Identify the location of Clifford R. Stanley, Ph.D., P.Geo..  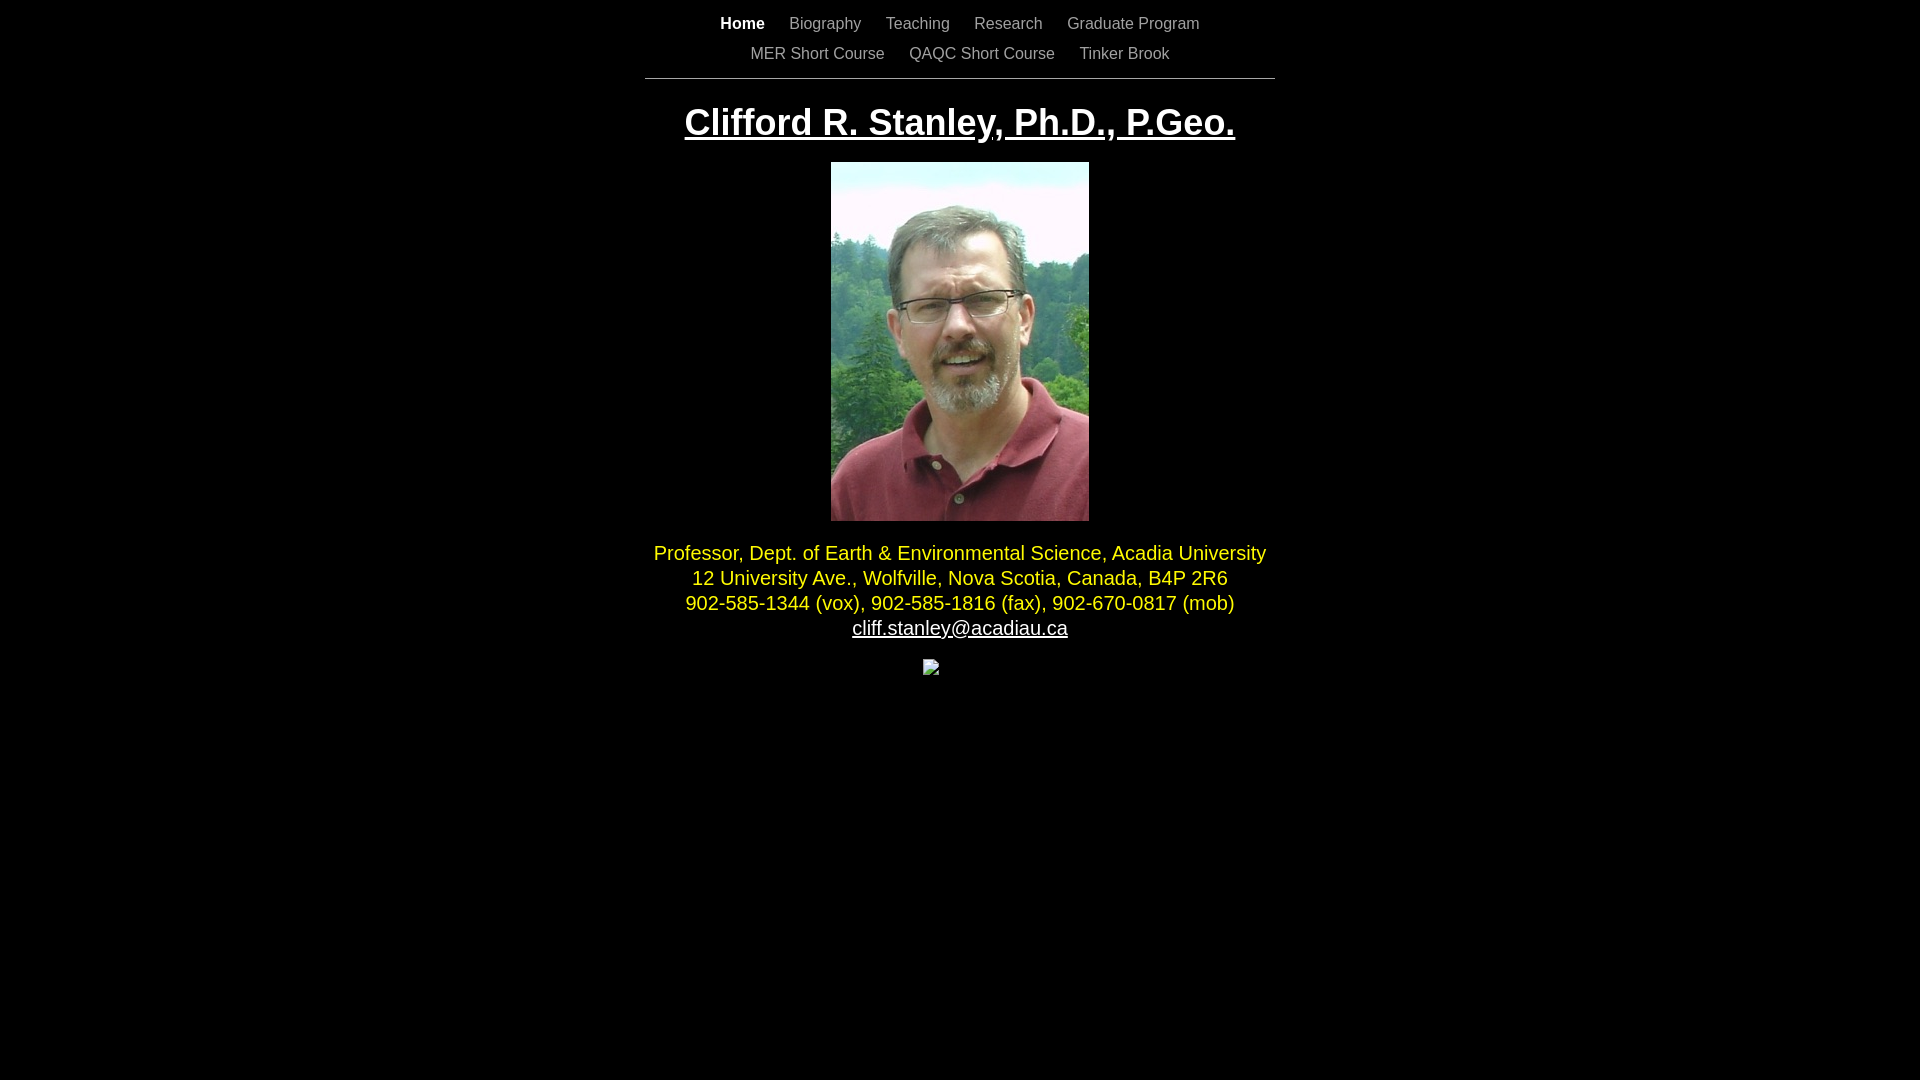
(960, 122).